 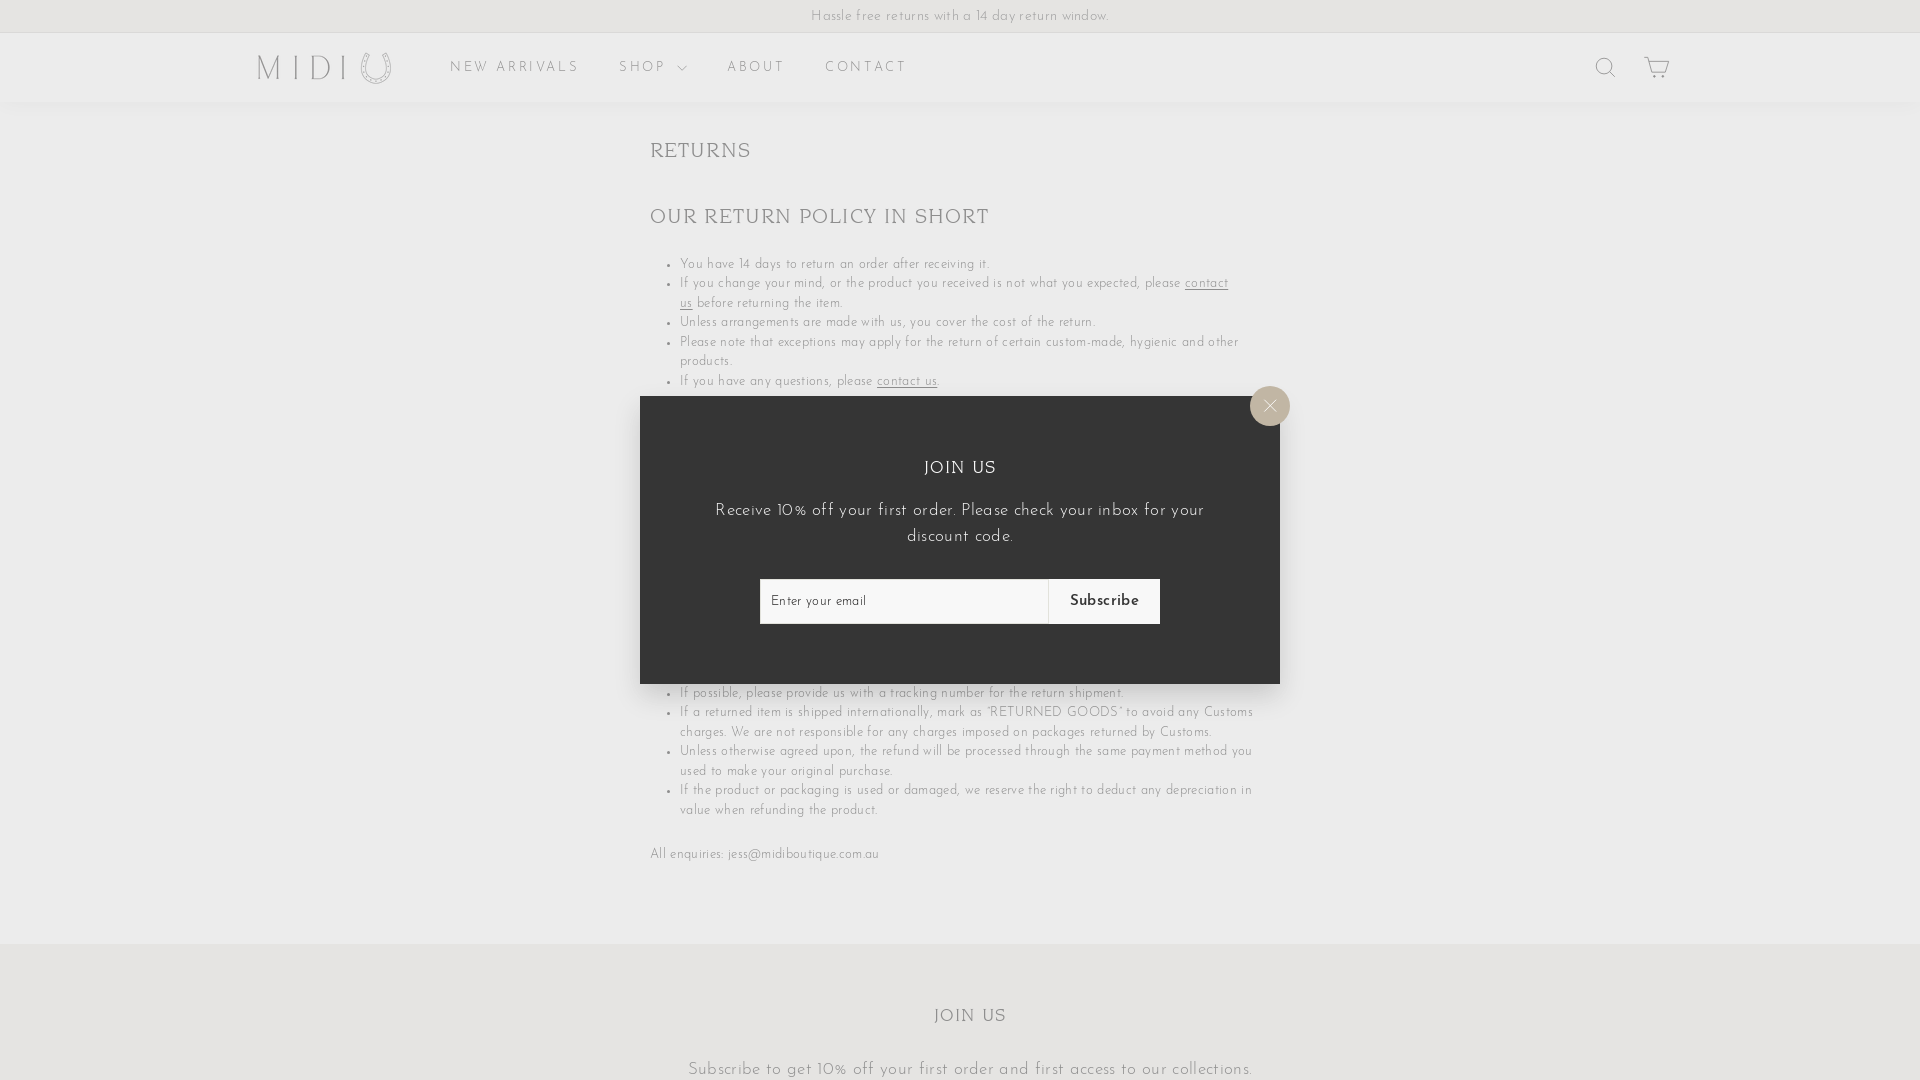 What do you see at coordinates (1270, 406) in the screenshot?
I see `"Close (esc)"` at bounding box center [1270, 406].